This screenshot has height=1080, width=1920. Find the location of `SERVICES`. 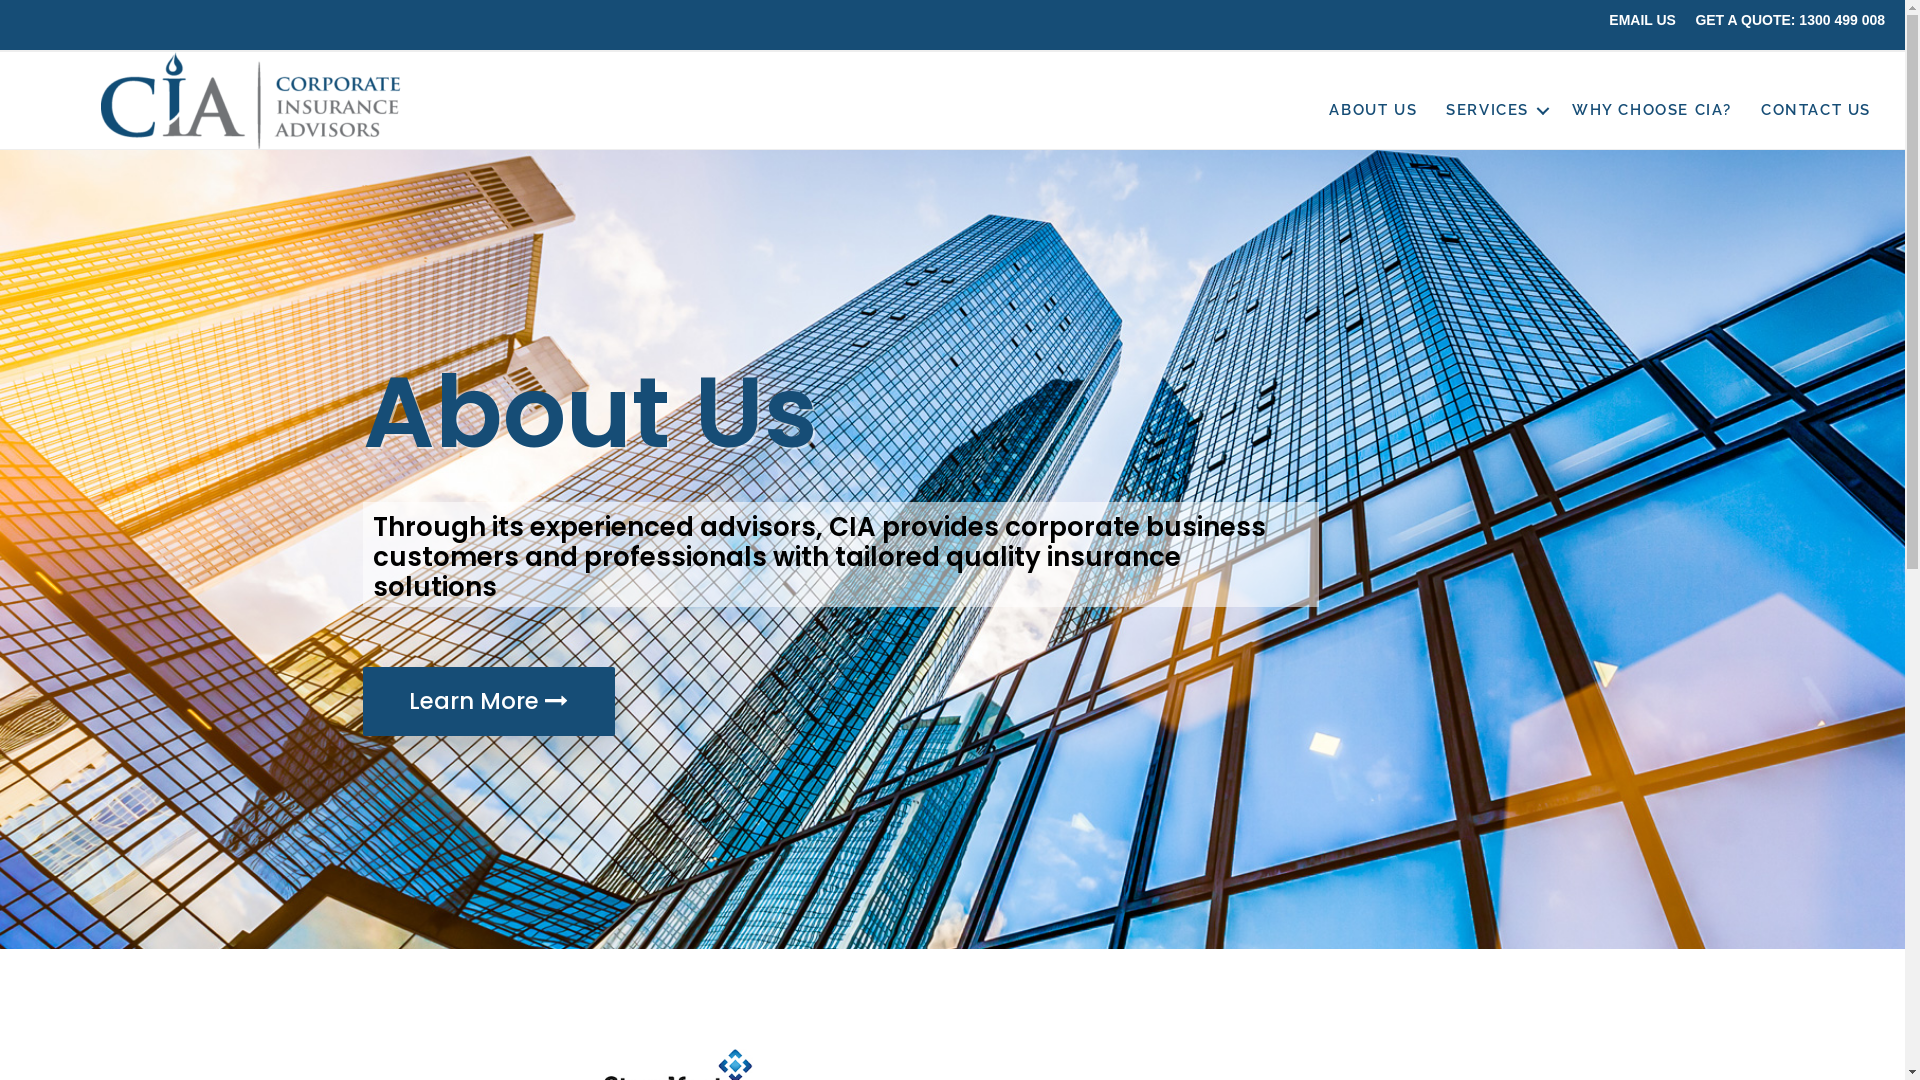

SERVICES is located at coordinates (1494, 110).